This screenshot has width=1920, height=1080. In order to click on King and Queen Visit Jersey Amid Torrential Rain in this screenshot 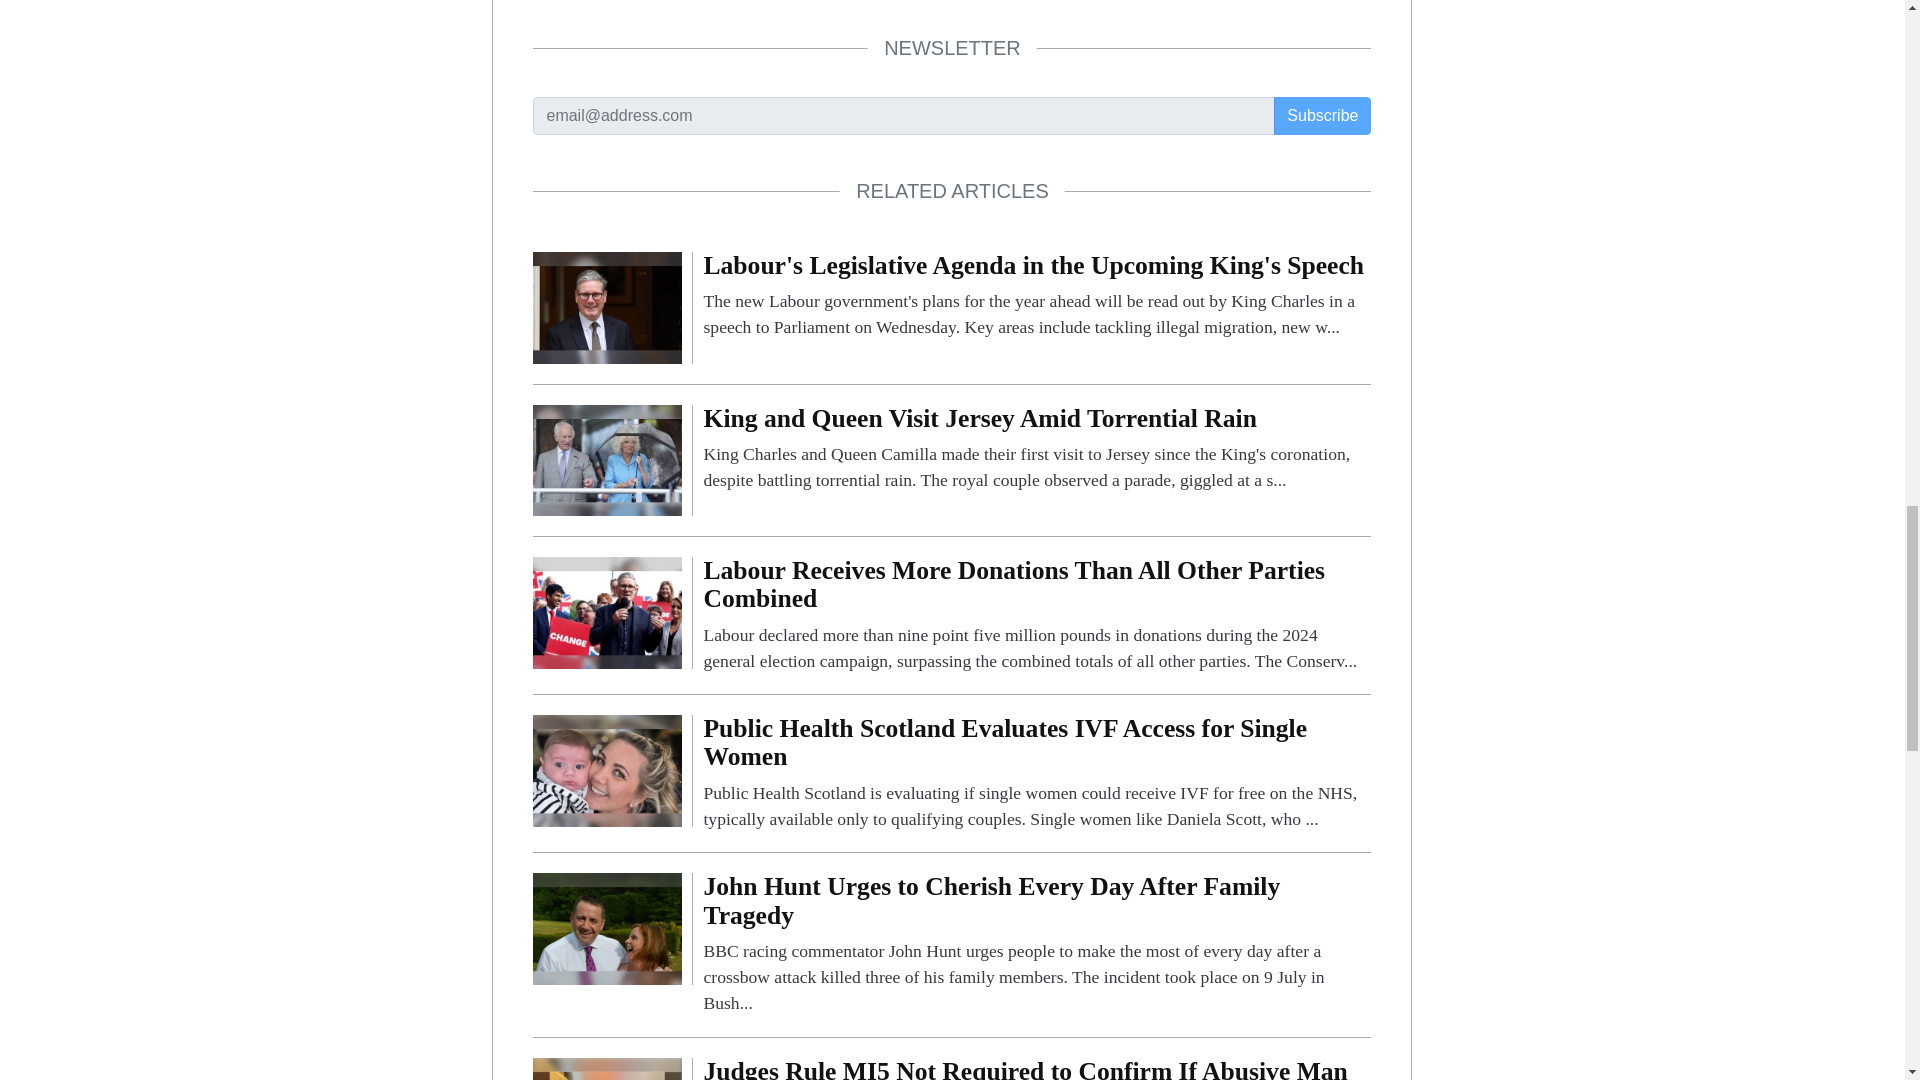, I will do `click(1036, 449)`.